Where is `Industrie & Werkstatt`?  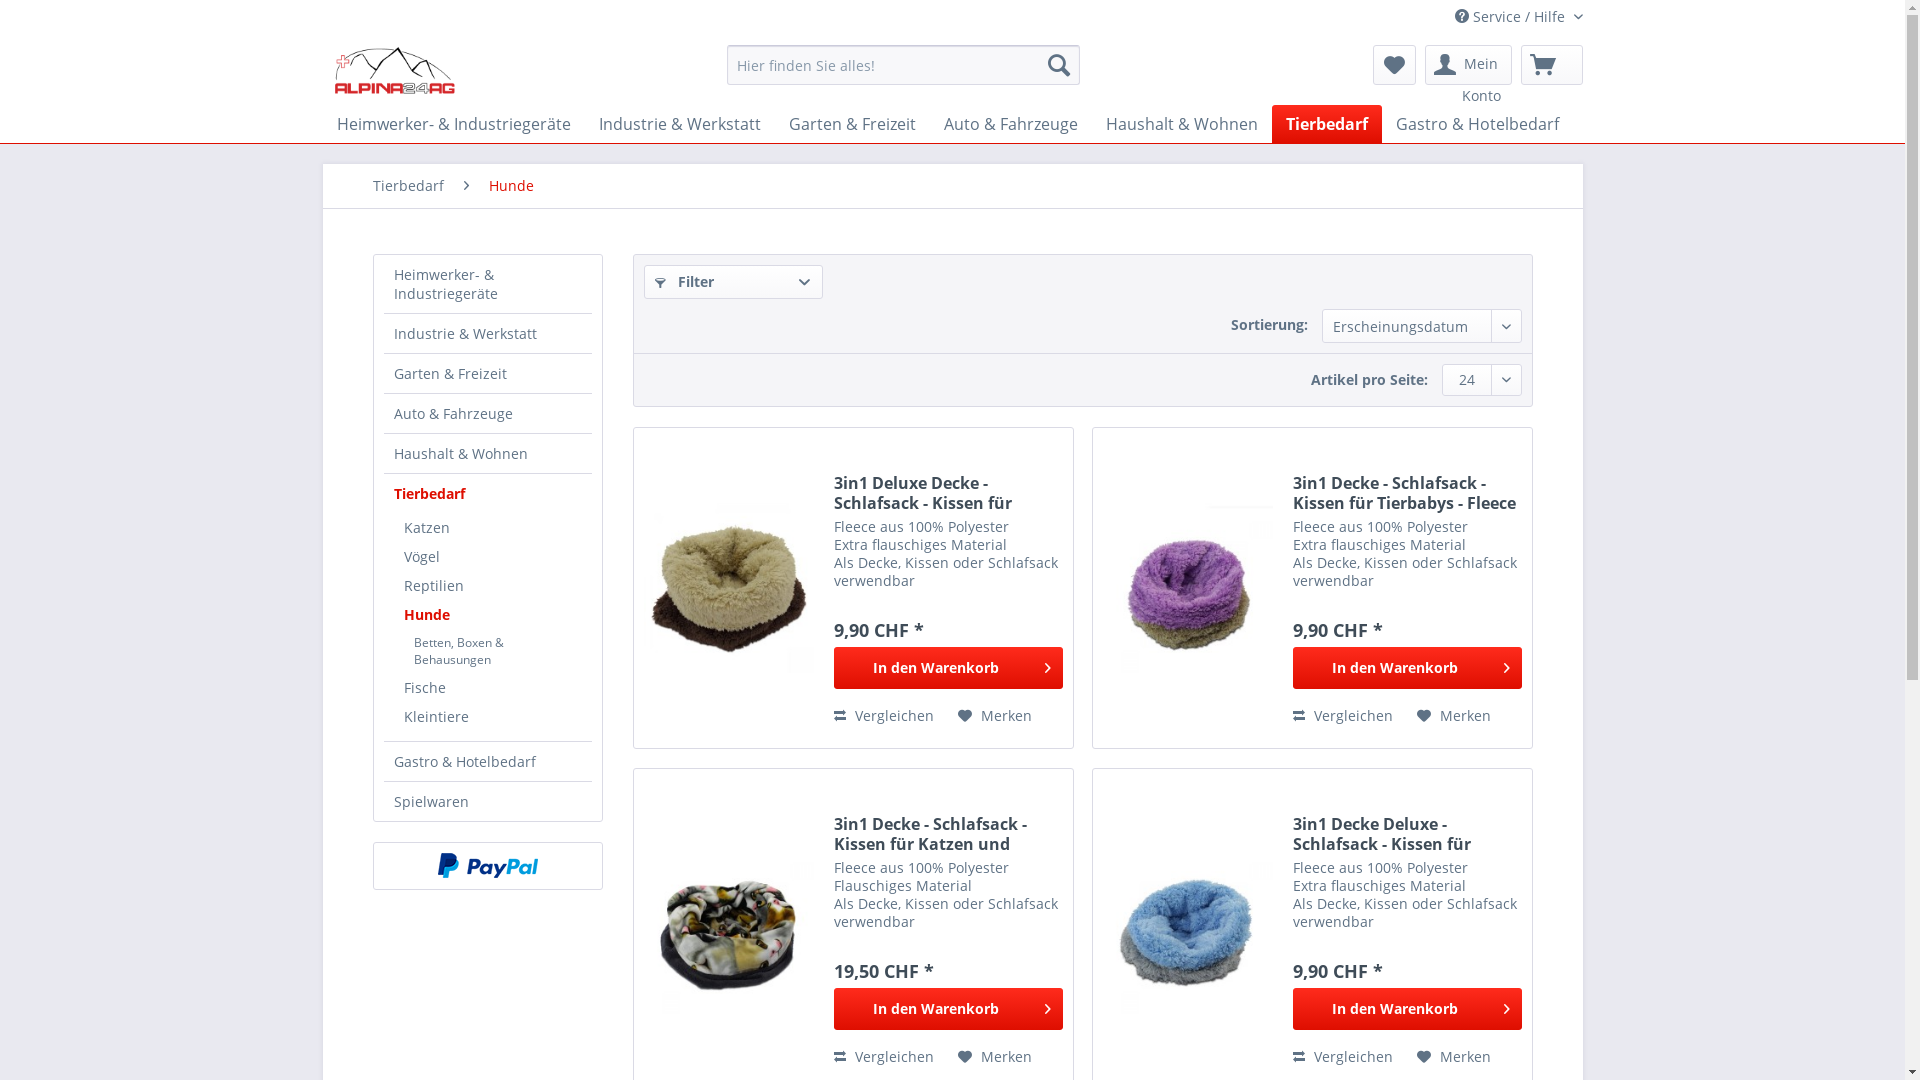
Industrie & Werkstatt is located at coordinates (679, 124).